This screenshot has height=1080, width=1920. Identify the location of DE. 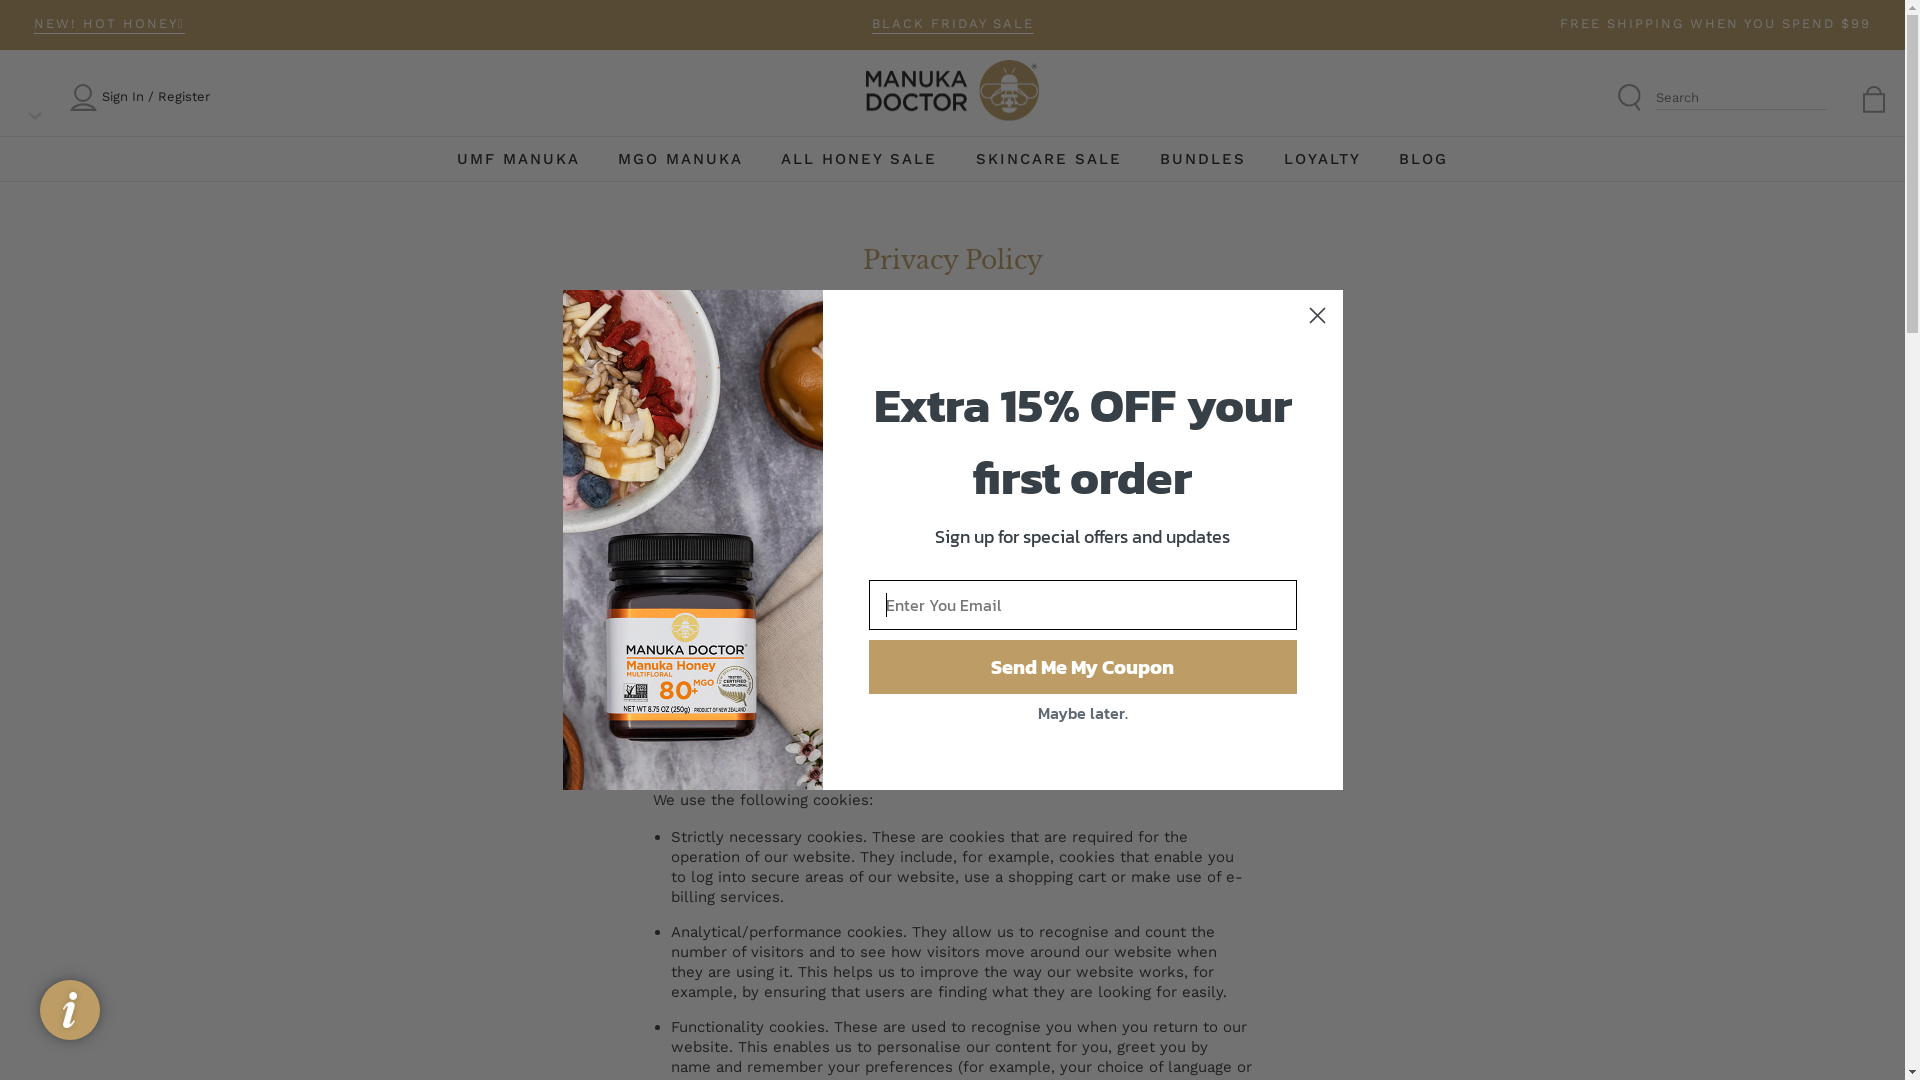
(1033, 590).